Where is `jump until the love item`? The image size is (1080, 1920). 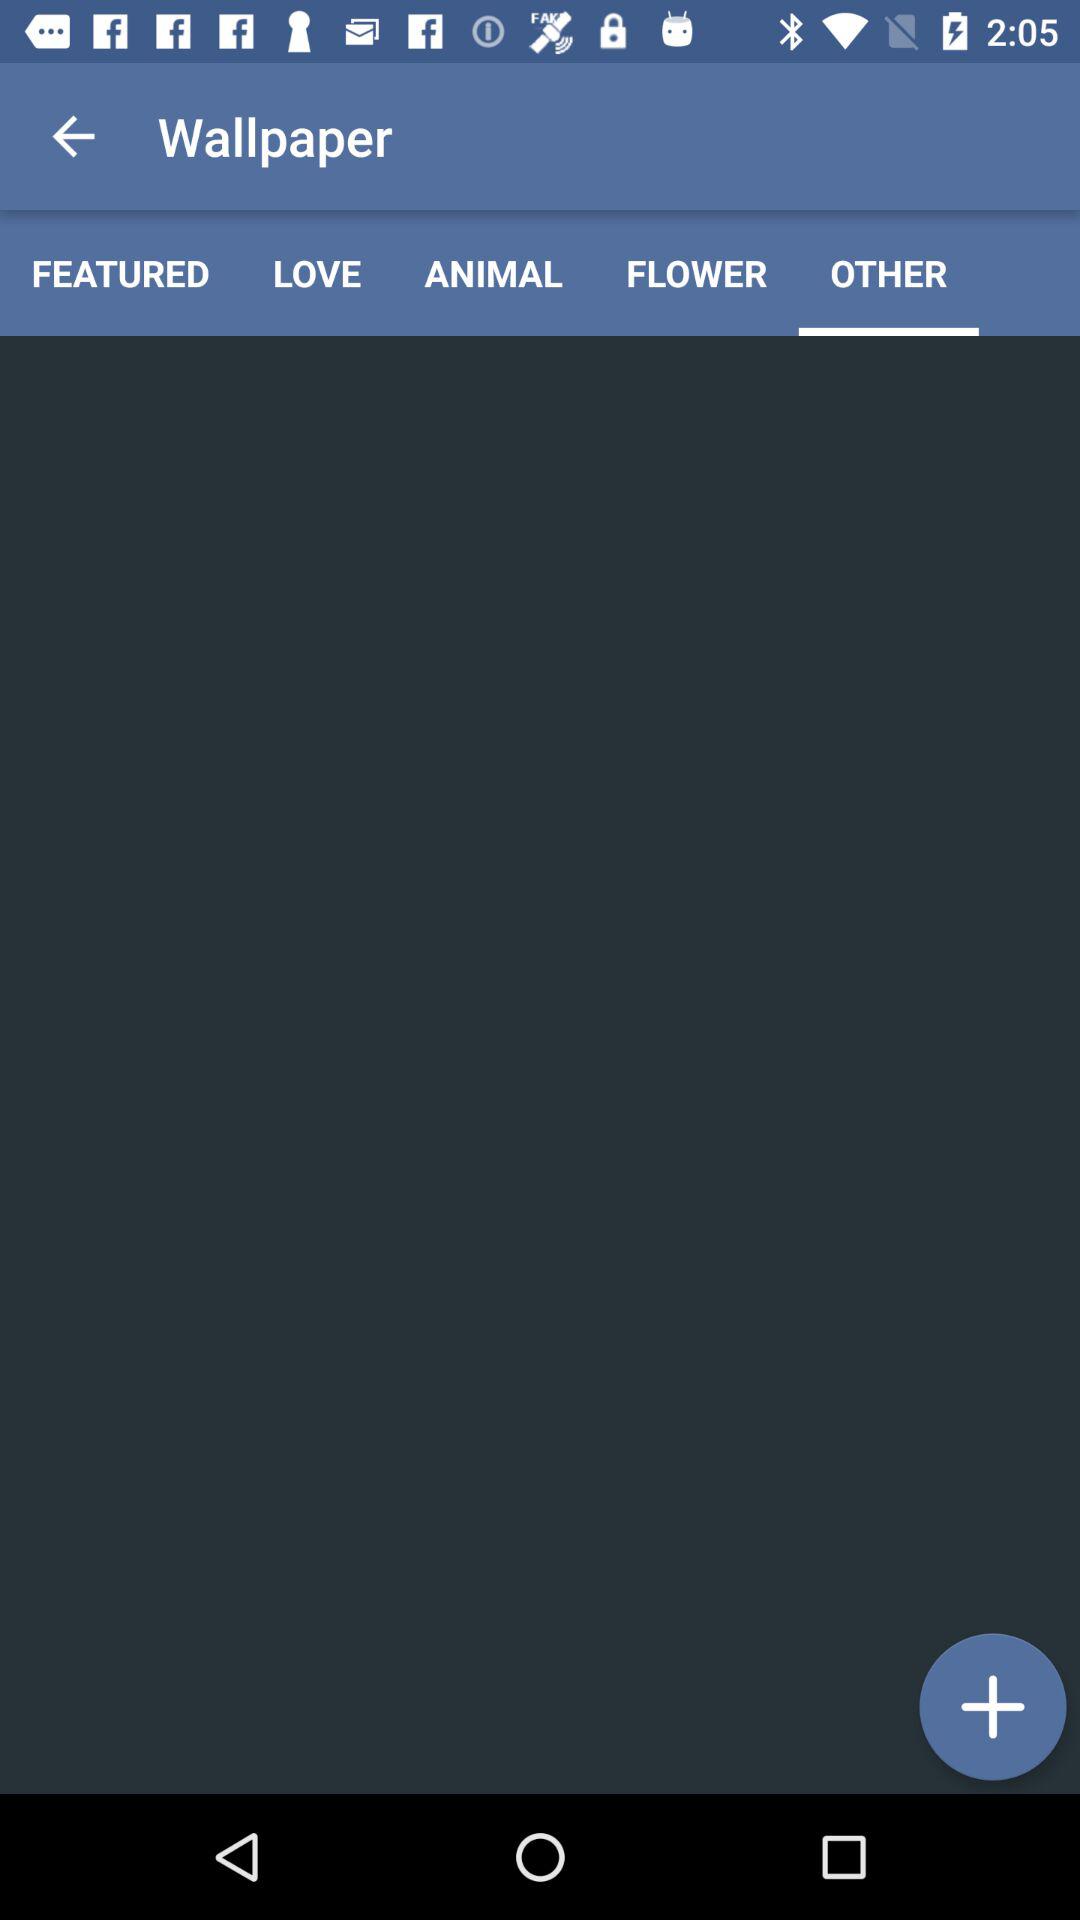
jump until the love item is located at coordinates (317, 272).